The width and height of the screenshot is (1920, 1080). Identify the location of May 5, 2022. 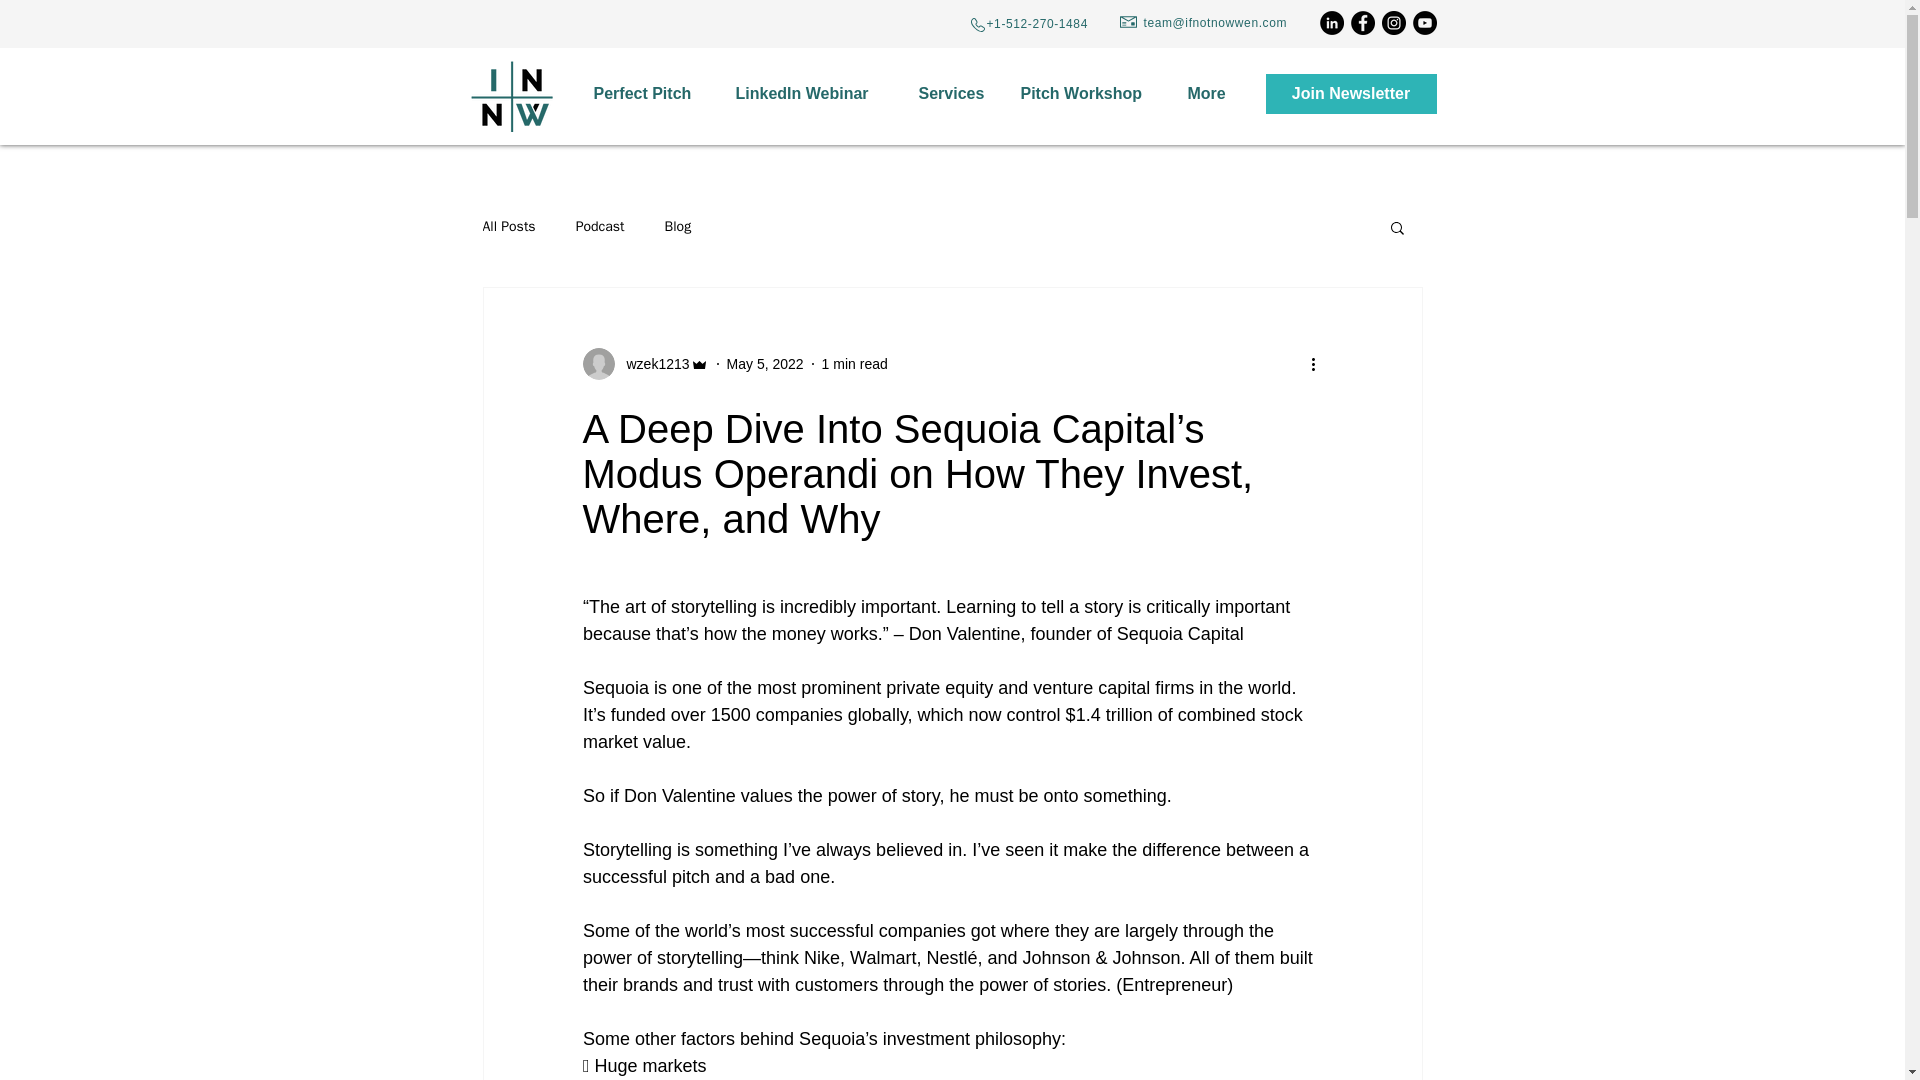
(766, 364).